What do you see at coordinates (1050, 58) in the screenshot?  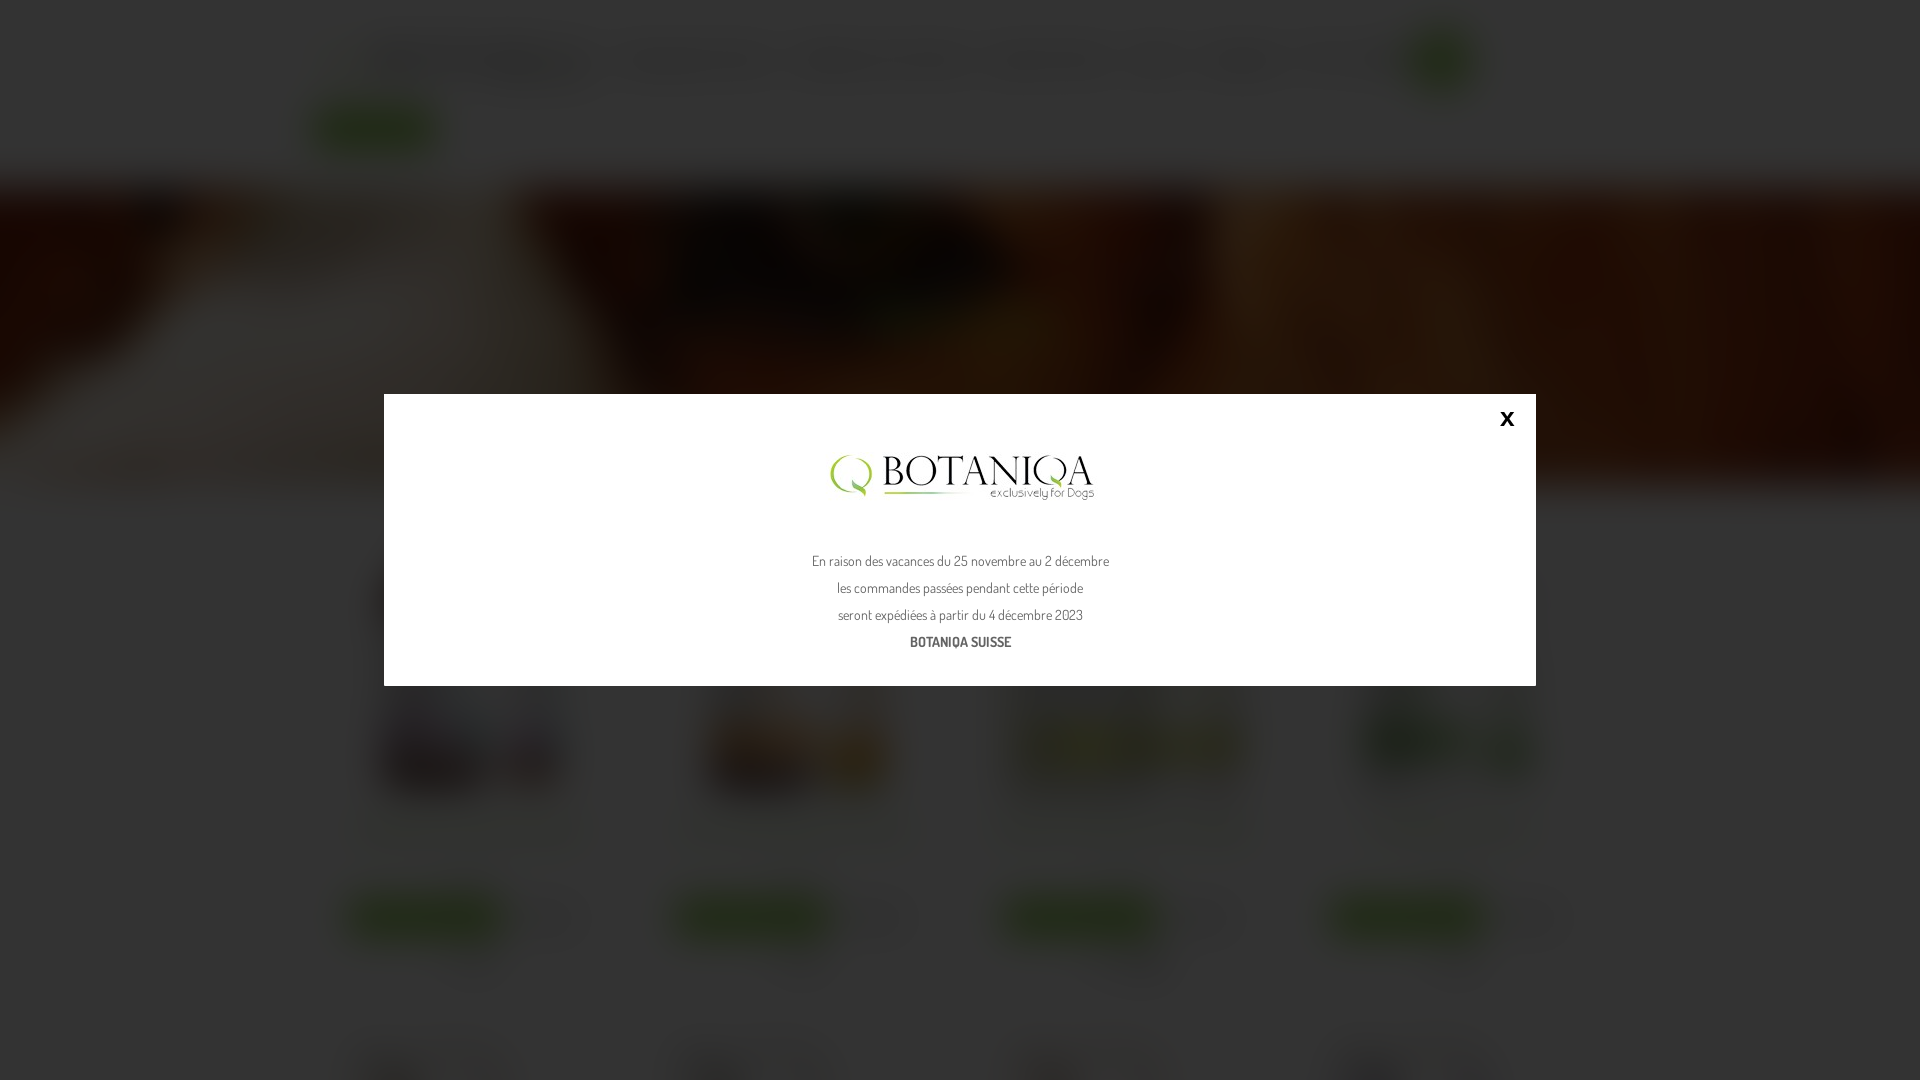 I see `Spray Pour Chiens` at bounding box center [1050, 58].